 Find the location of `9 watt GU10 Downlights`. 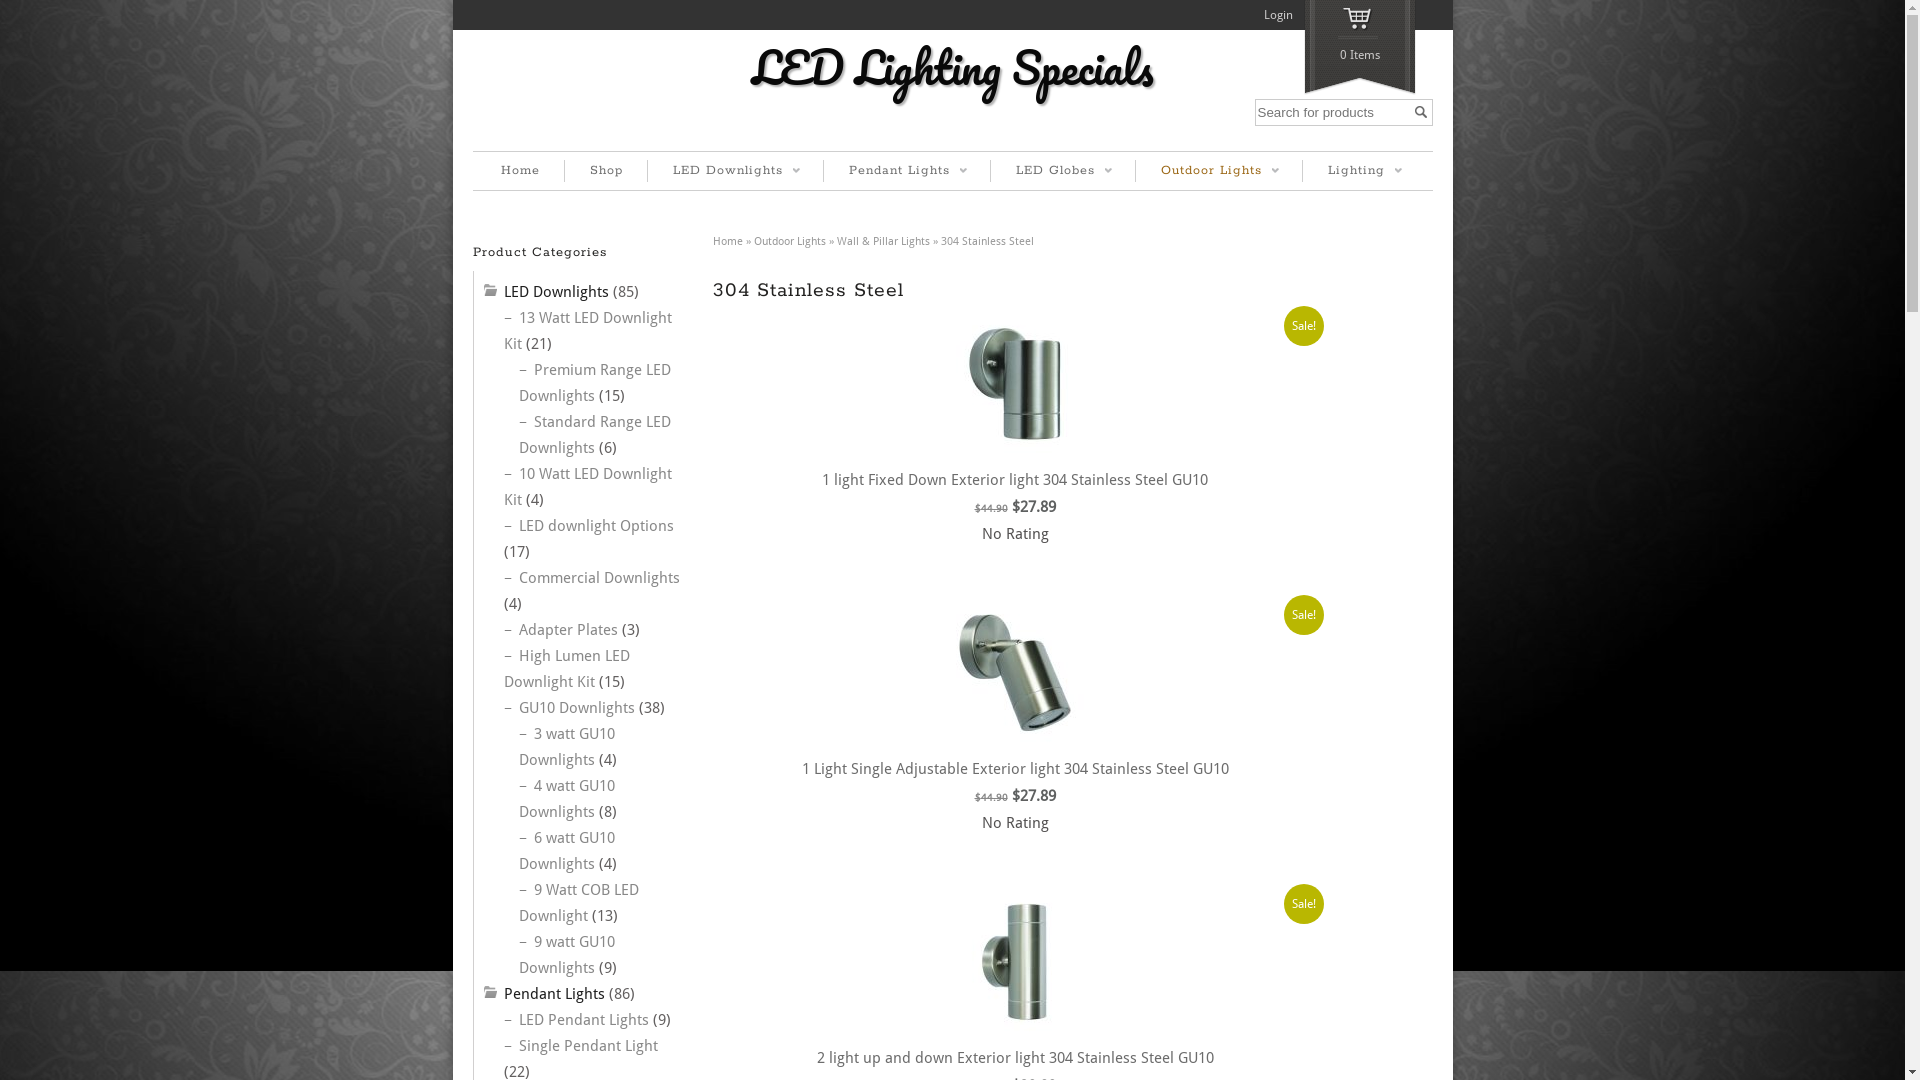

9 watt GU10 Downlights is located at coordinates (566, 955).